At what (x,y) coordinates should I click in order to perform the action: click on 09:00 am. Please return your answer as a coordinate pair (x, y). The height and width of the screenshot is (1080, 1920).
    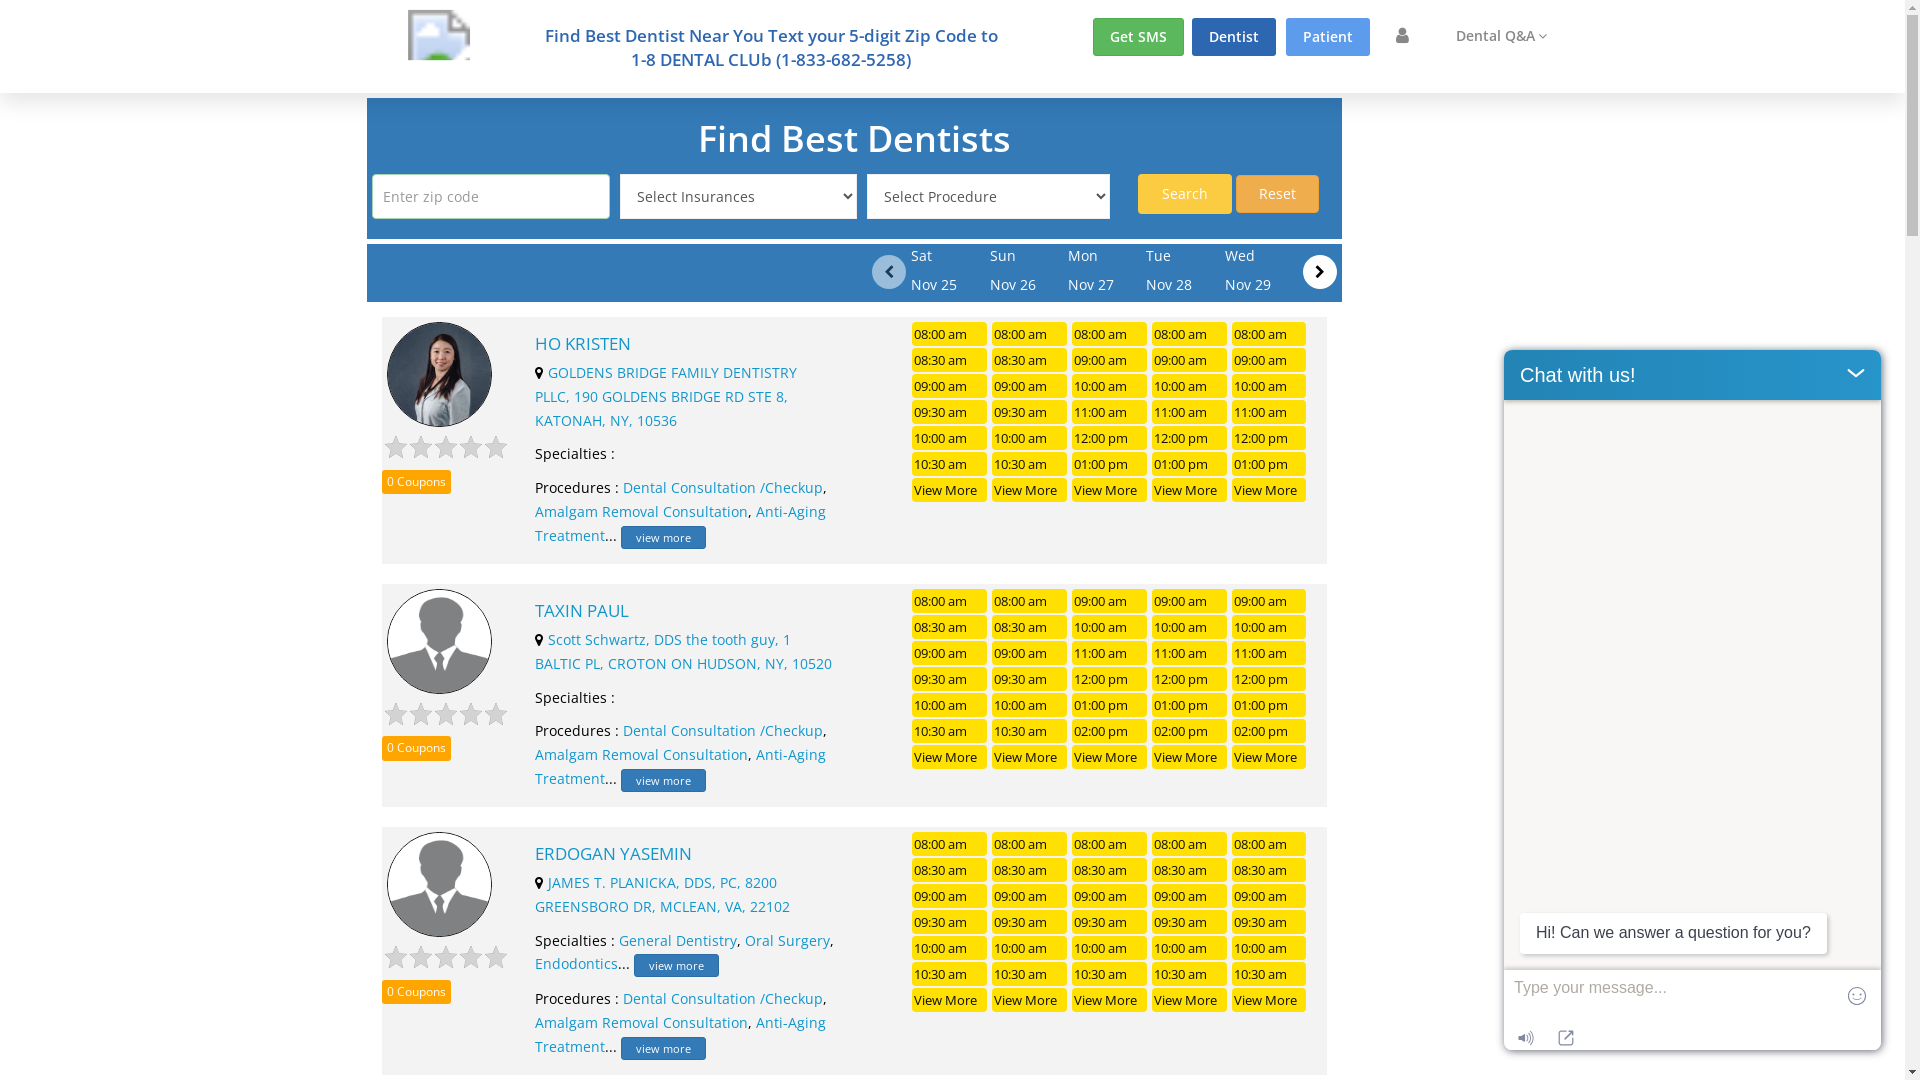
    Looking at the image, I should click on (950, 386).